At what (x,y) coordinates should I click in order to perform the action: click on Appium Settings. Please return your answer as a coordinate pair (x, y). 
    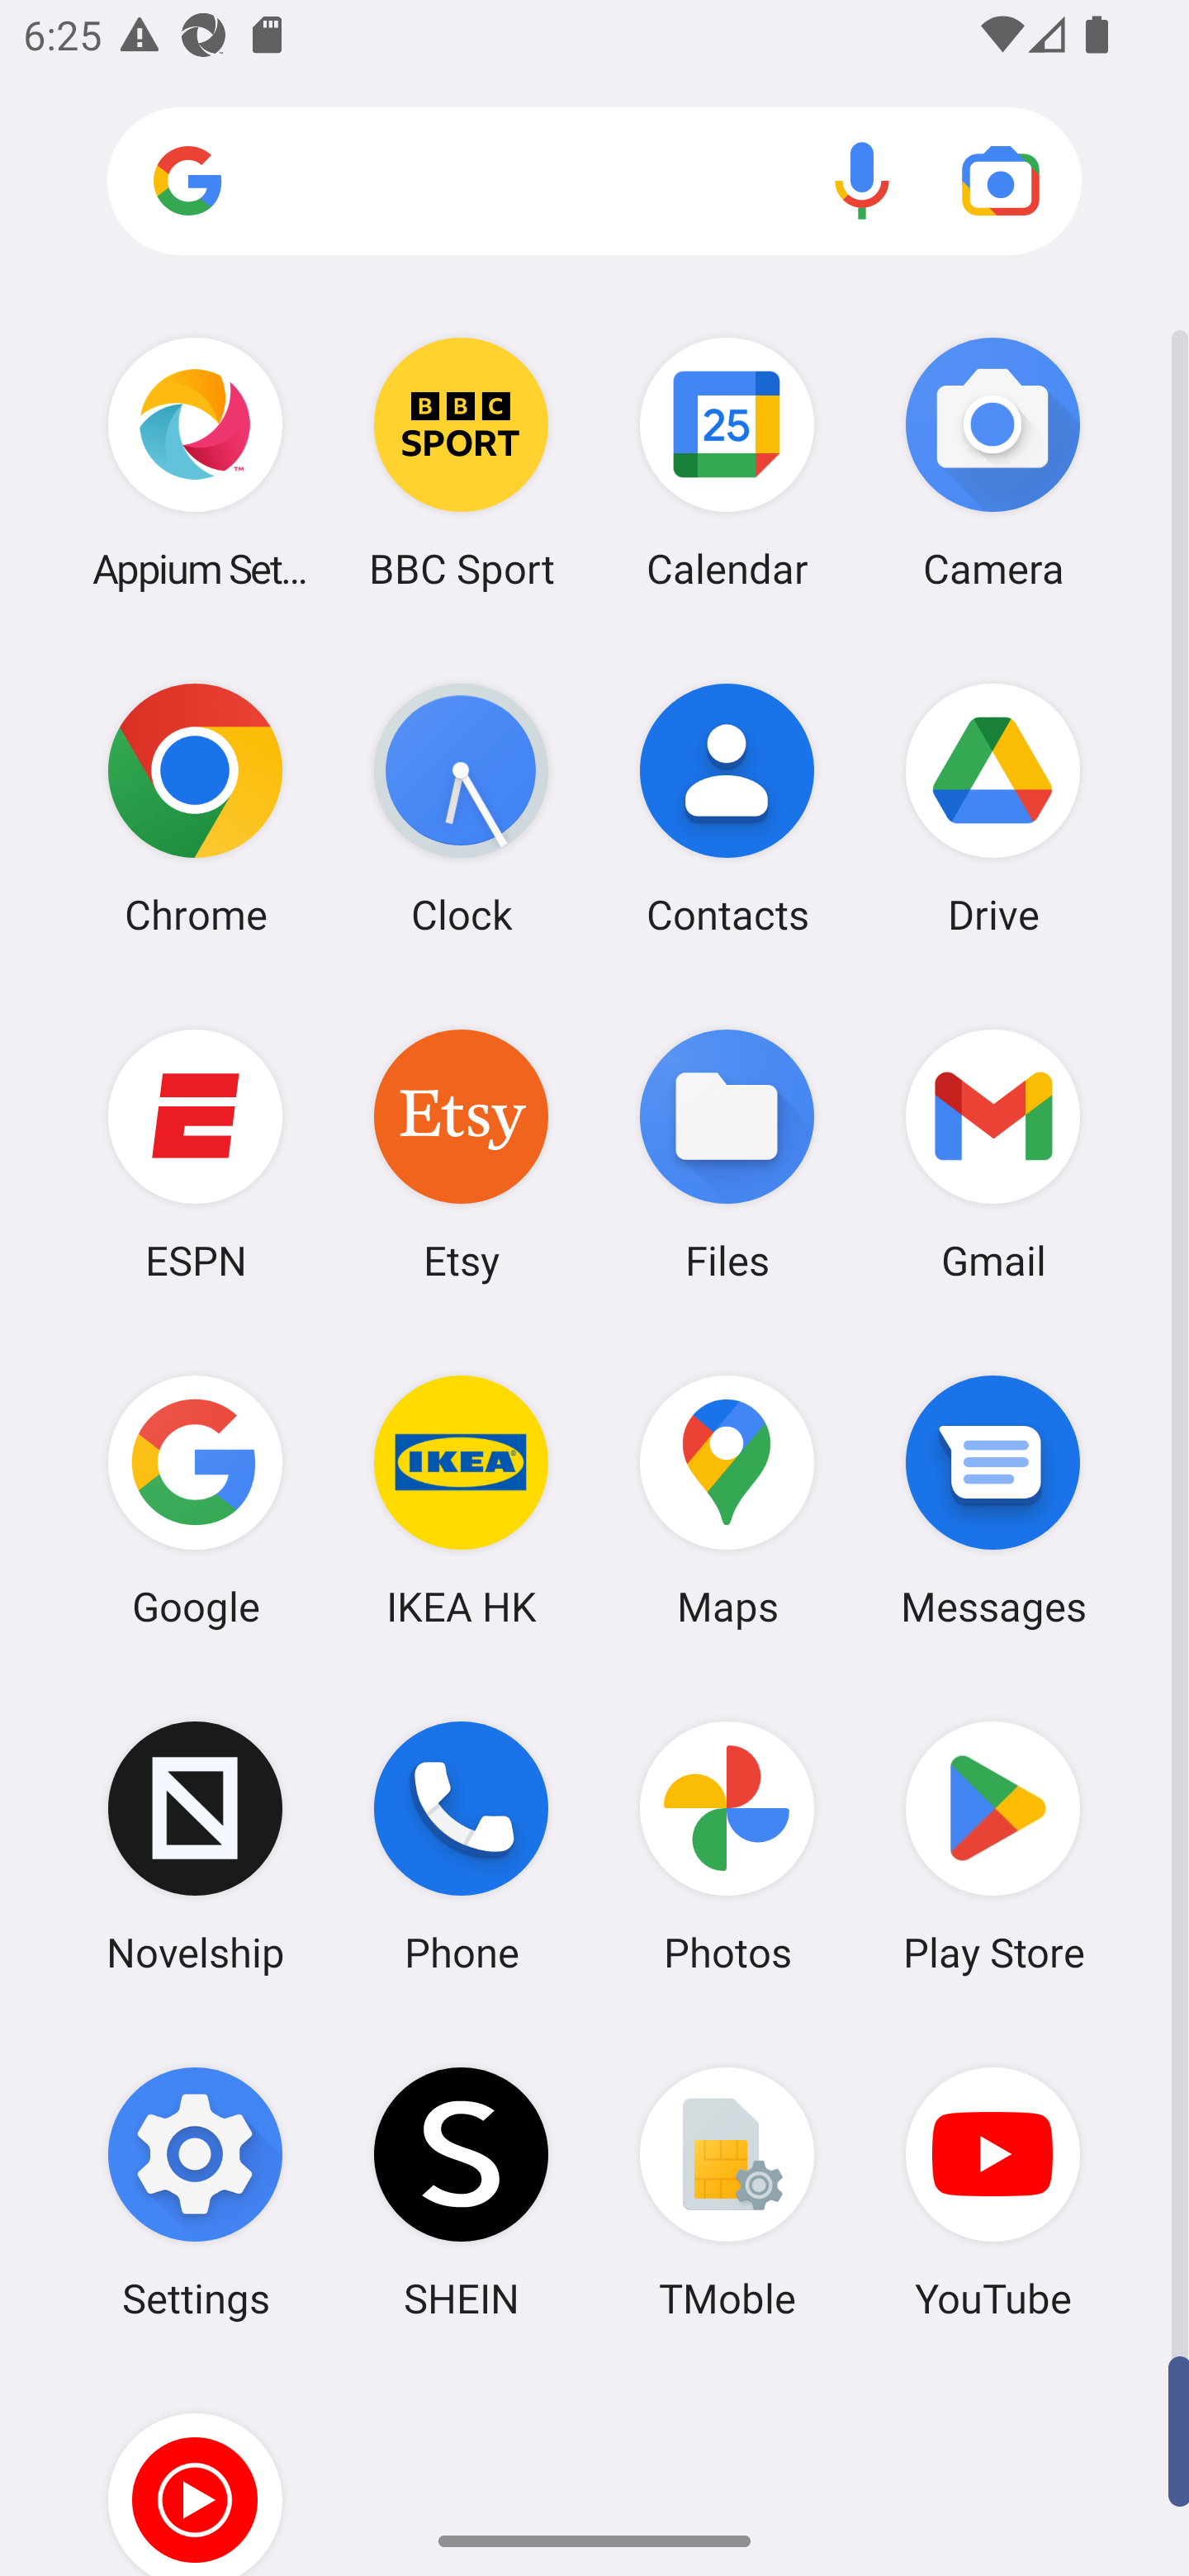
    Looking at the image, I should click on (195, 462).